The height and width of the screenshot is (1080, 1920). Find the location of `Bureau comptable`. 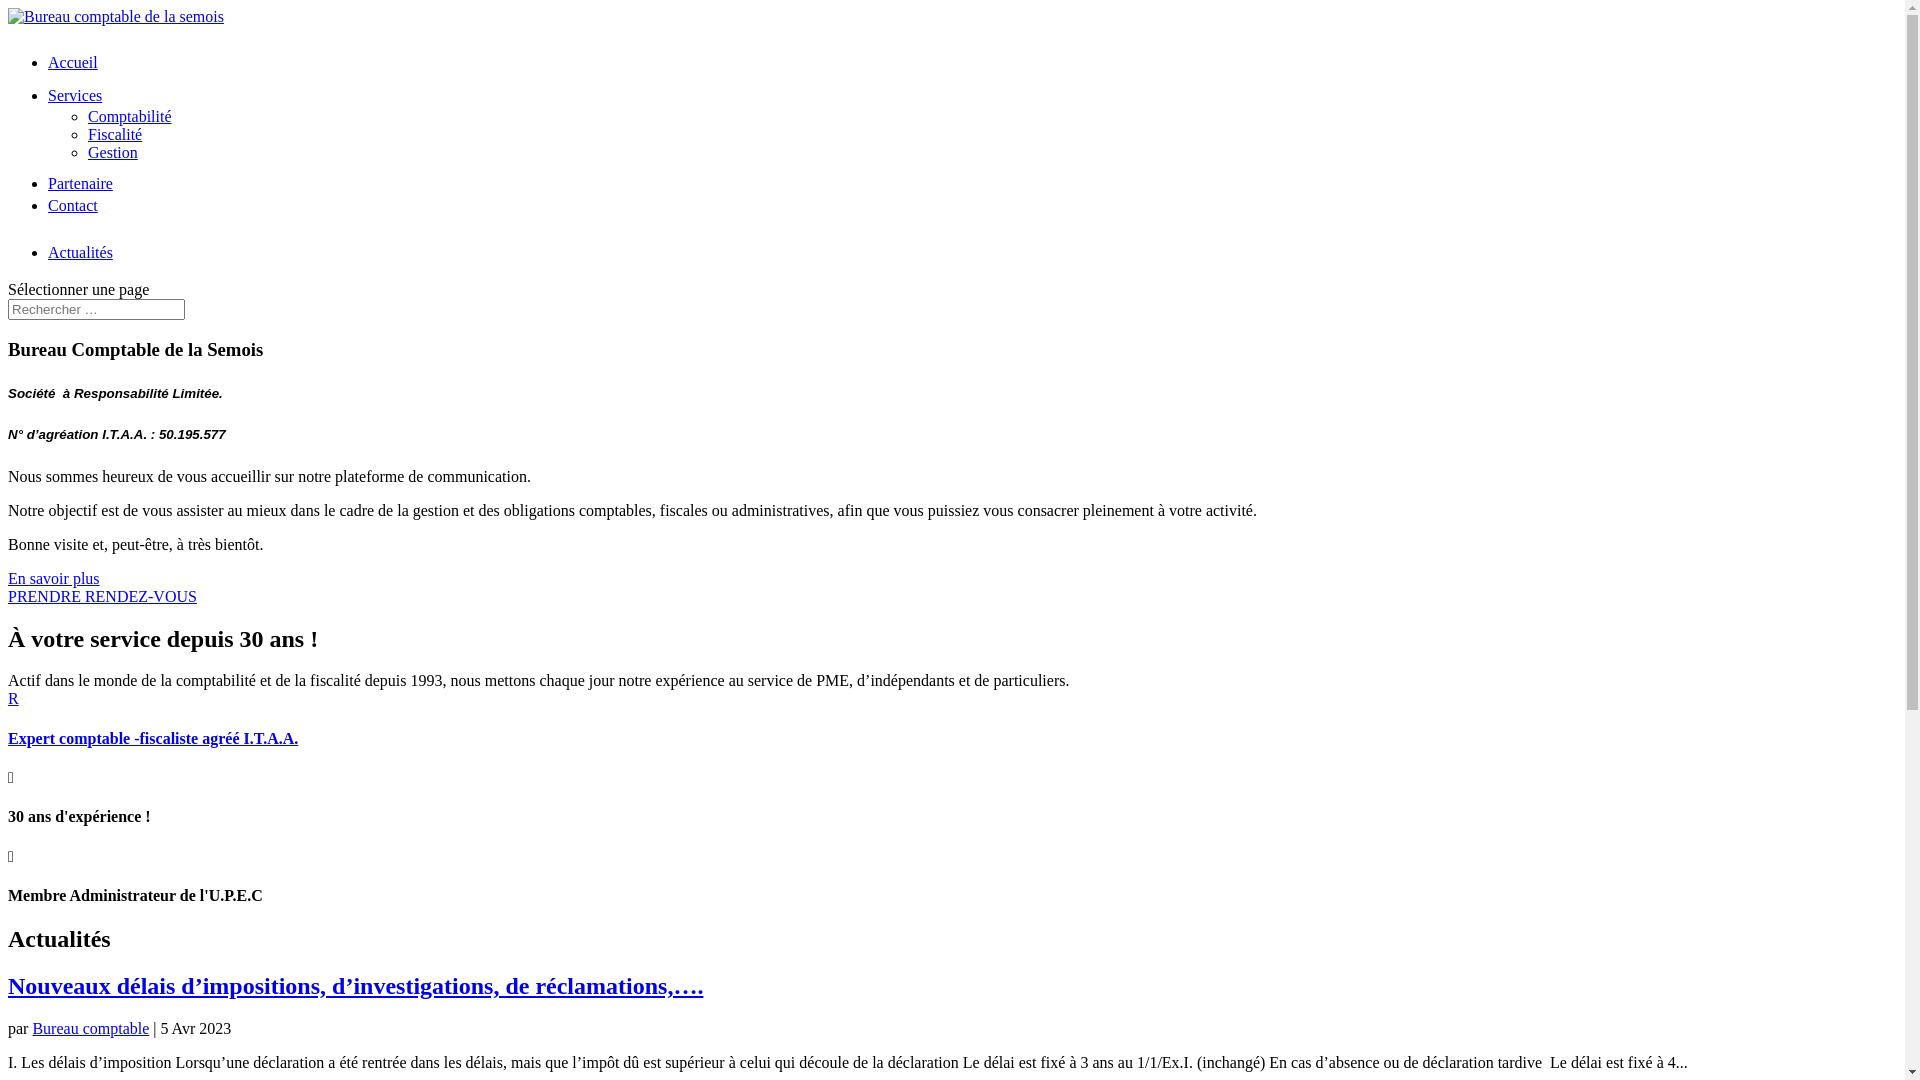

Bureau comptable is located at coordinates (90, 1028).